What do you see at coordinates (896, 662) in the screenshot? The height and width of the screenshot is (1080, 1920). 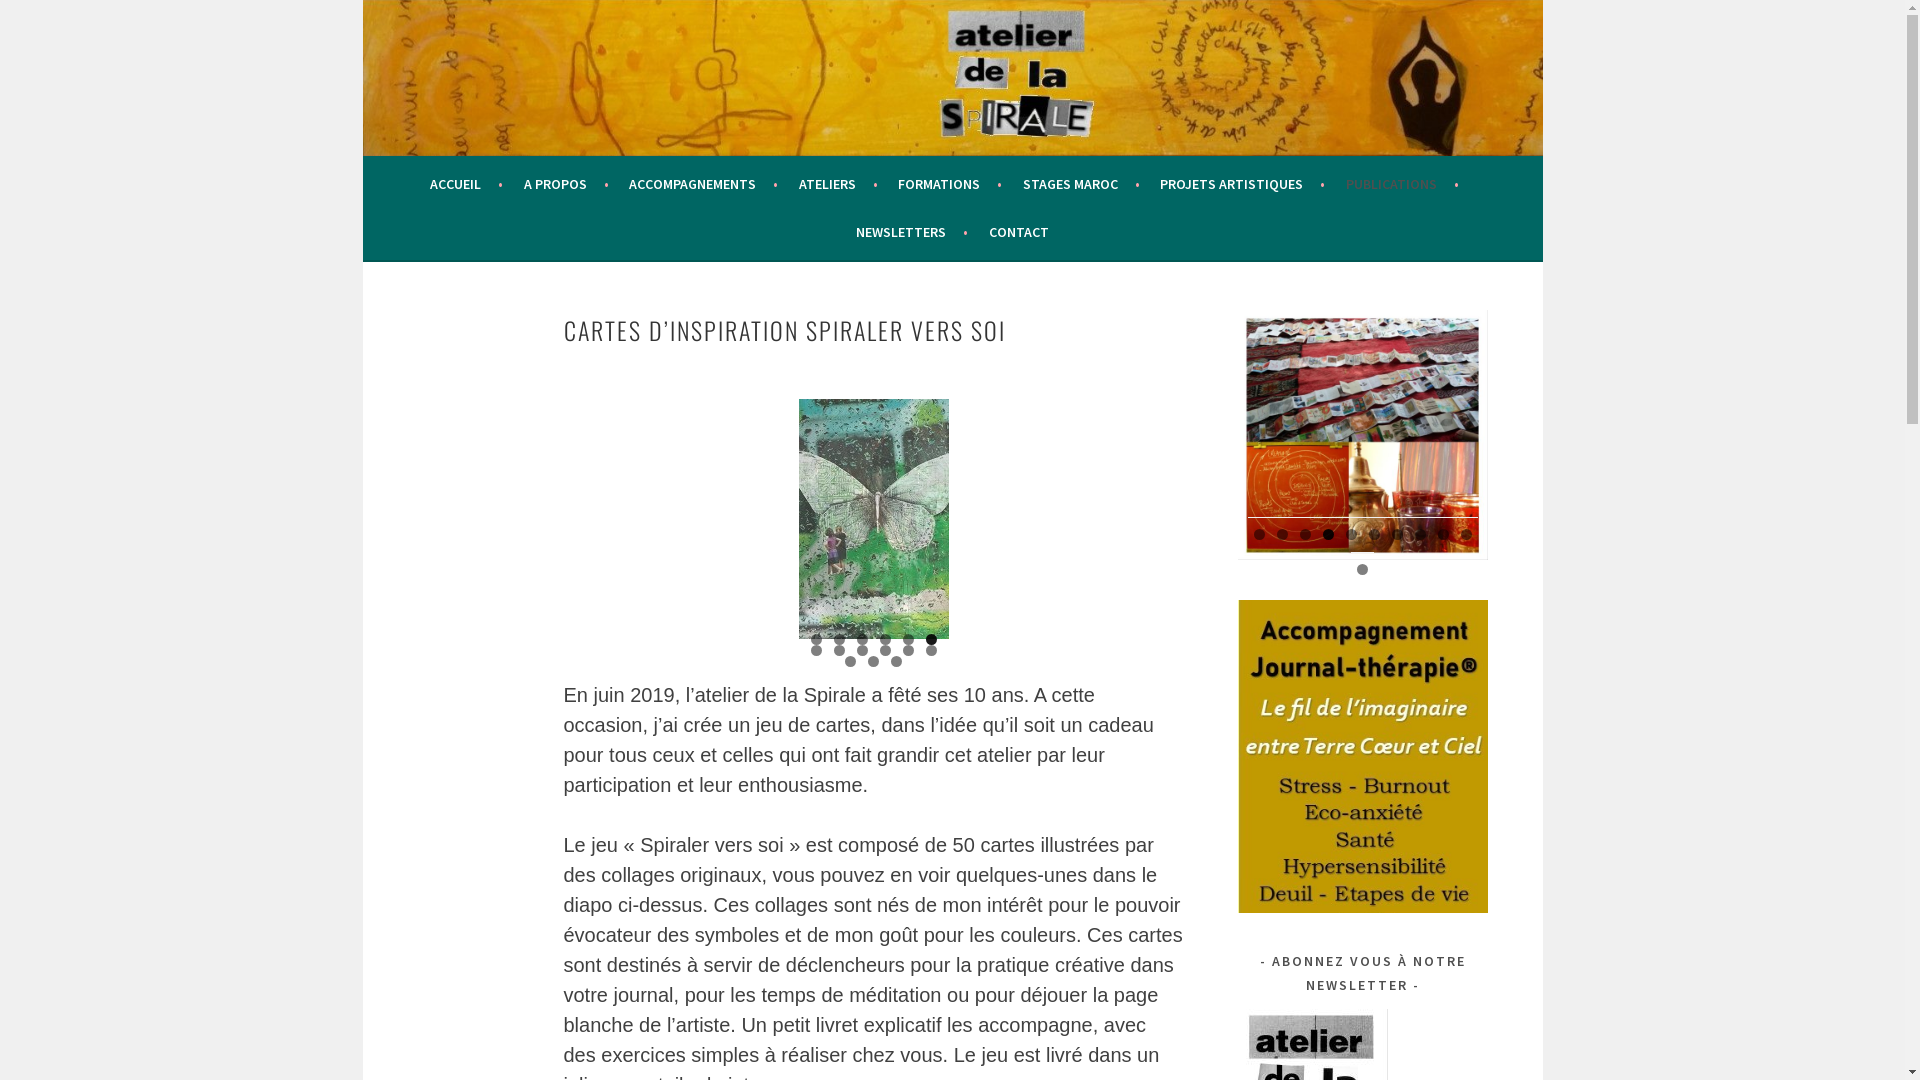 I see `15` at bounding box center [896, 662].